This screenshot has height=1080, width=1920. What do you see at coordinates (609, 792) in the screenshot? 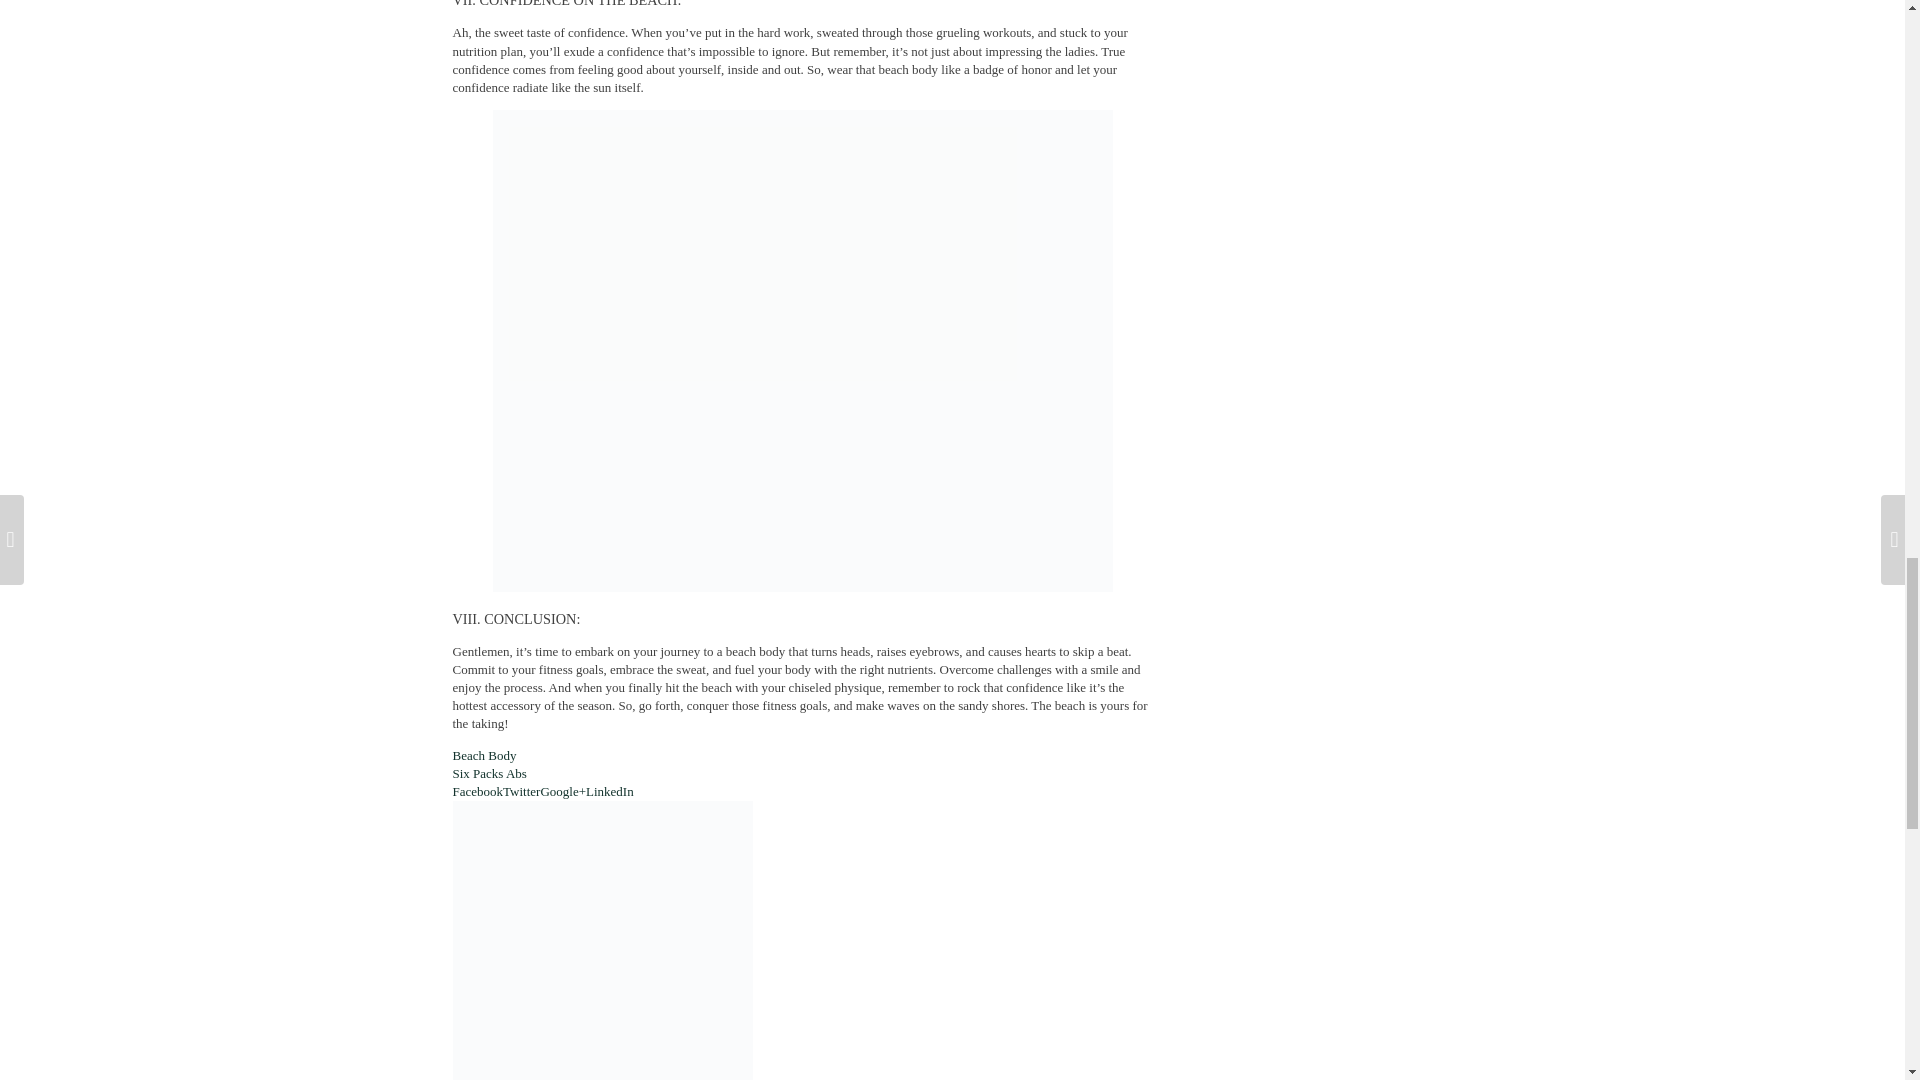
I see `LinkedIn` at bounding box center [609, 792].